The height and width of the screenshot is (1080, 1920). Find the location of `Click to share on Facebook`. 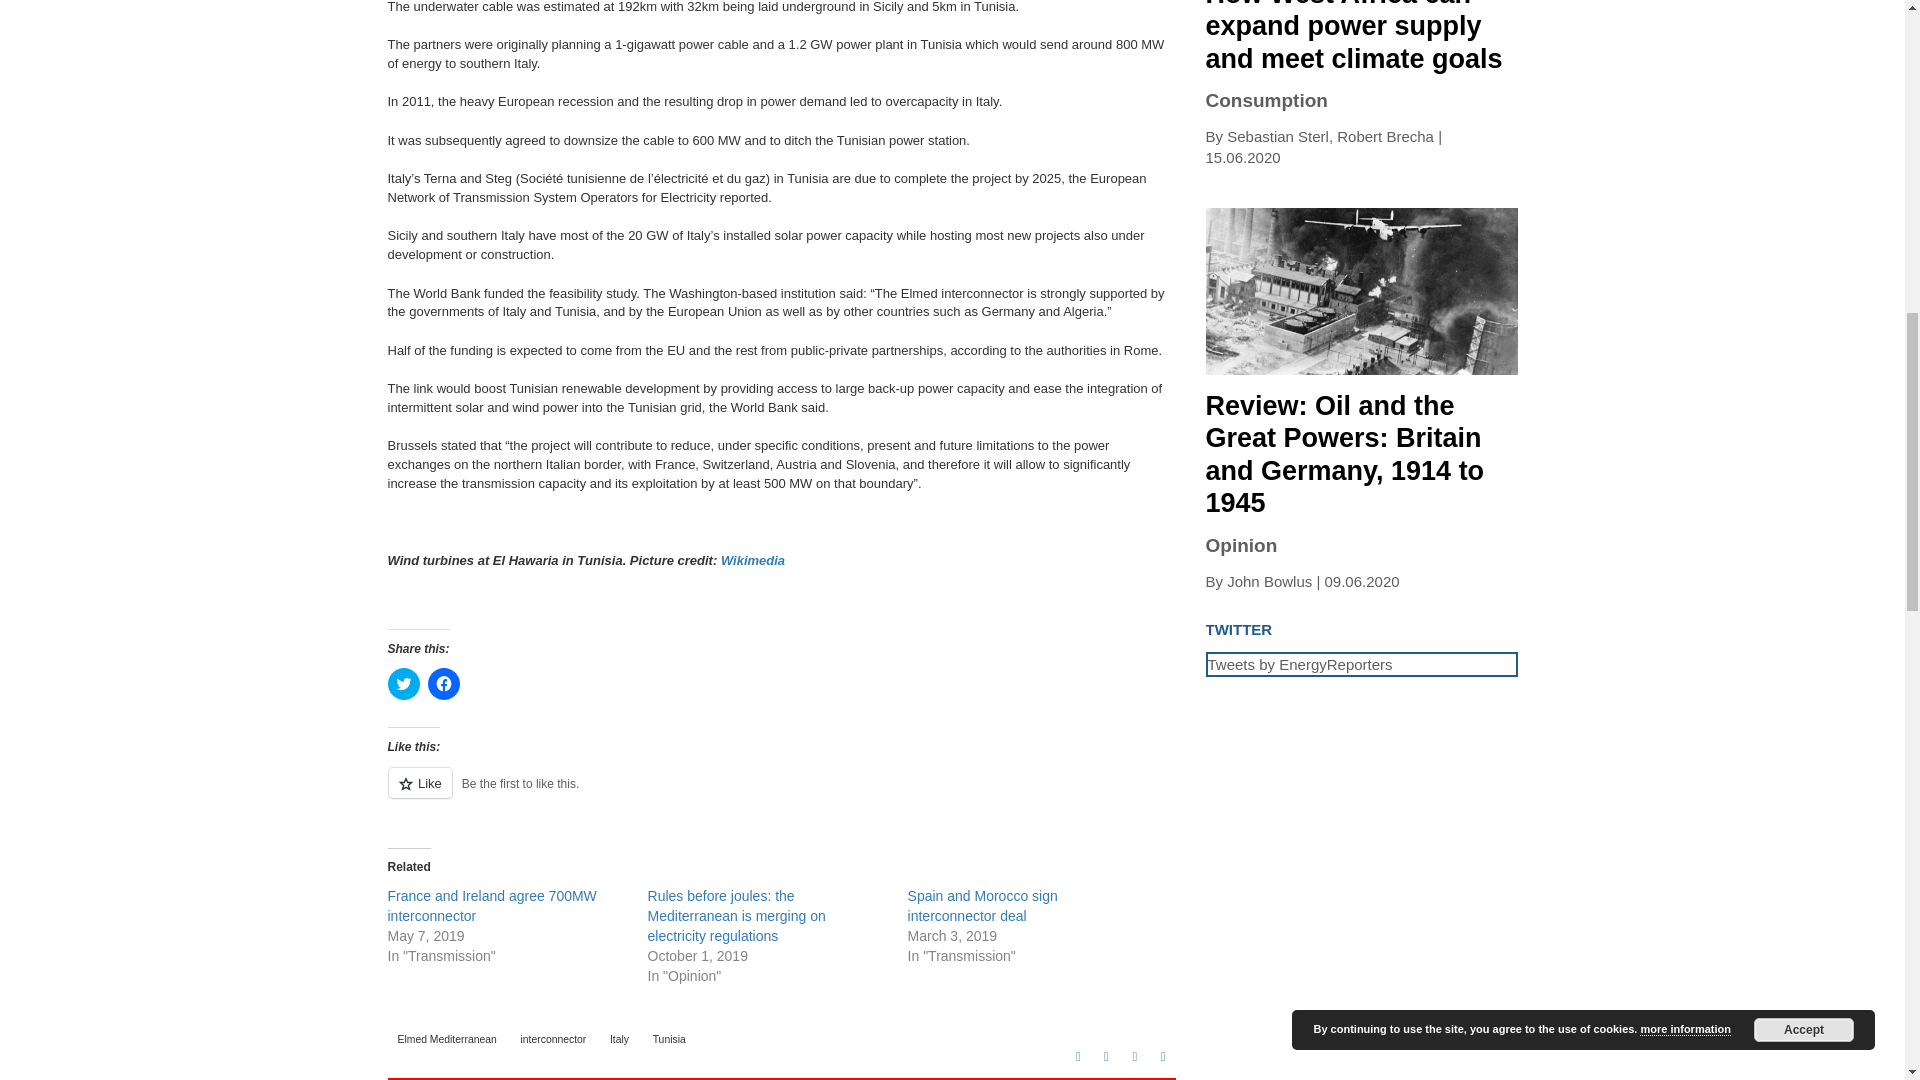

Click to share on Facebook is located at coordinates (444, 684).